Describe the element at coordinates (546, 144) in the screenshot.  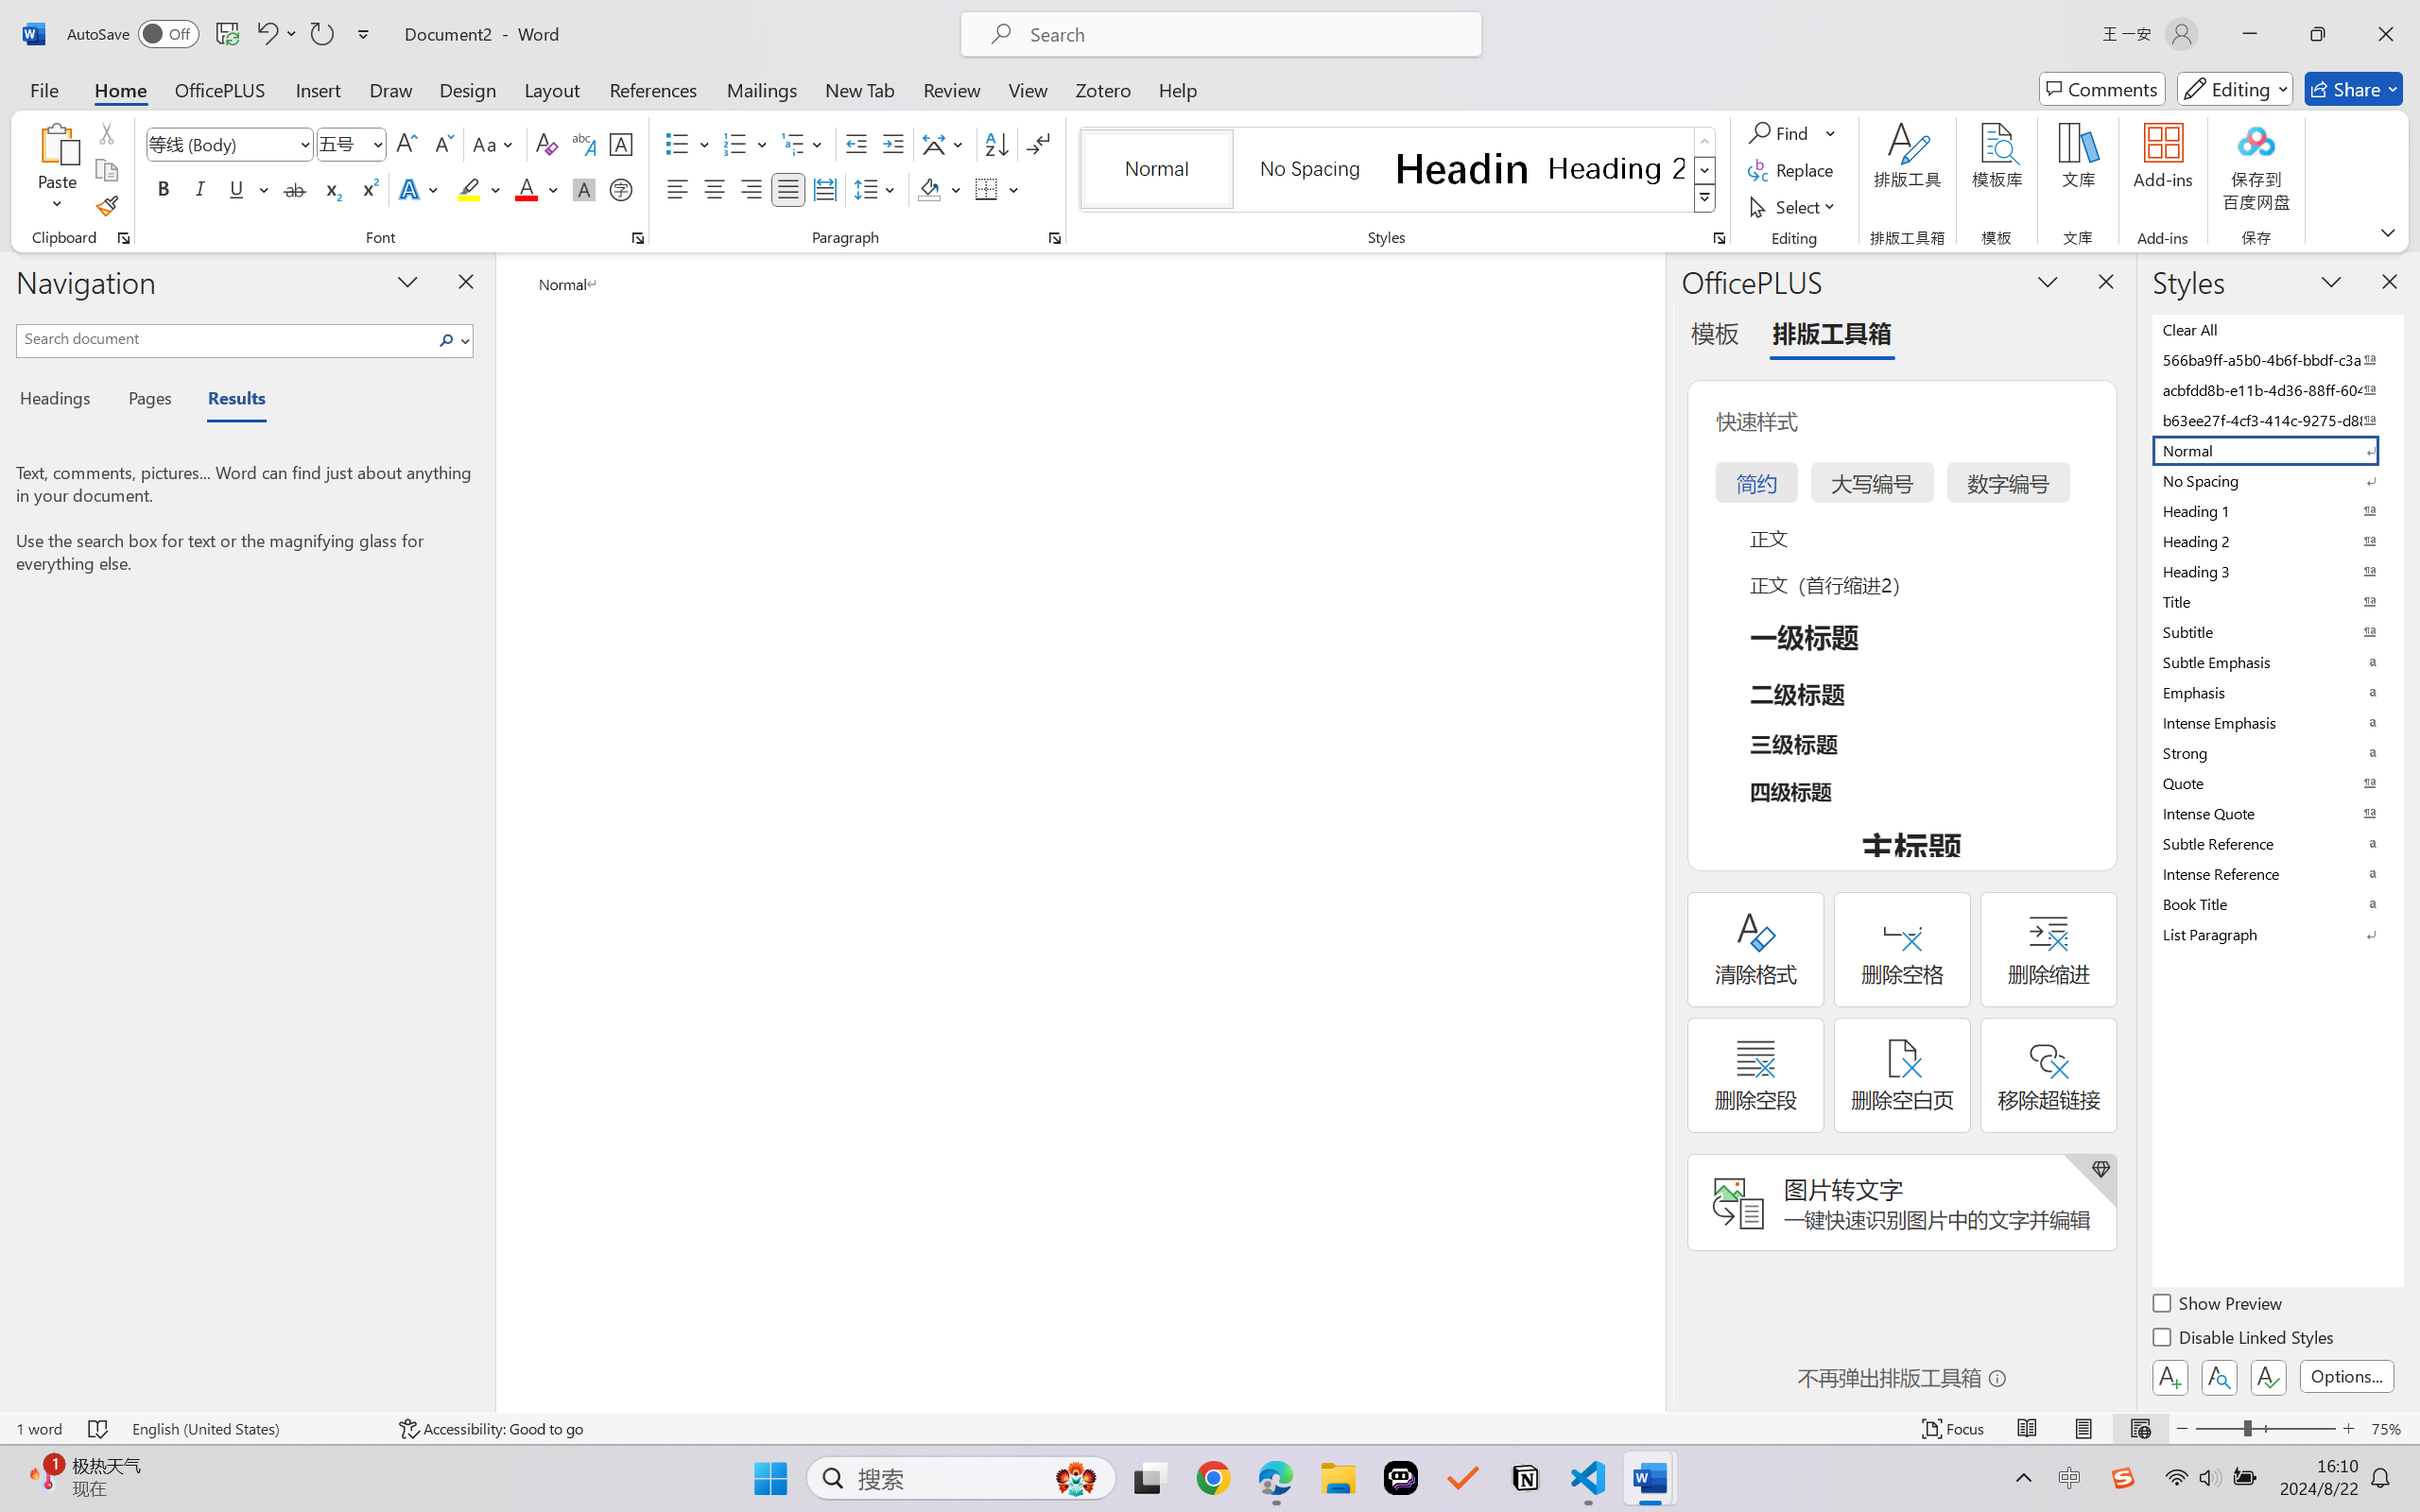
I see `Clear Formatting` at that location.